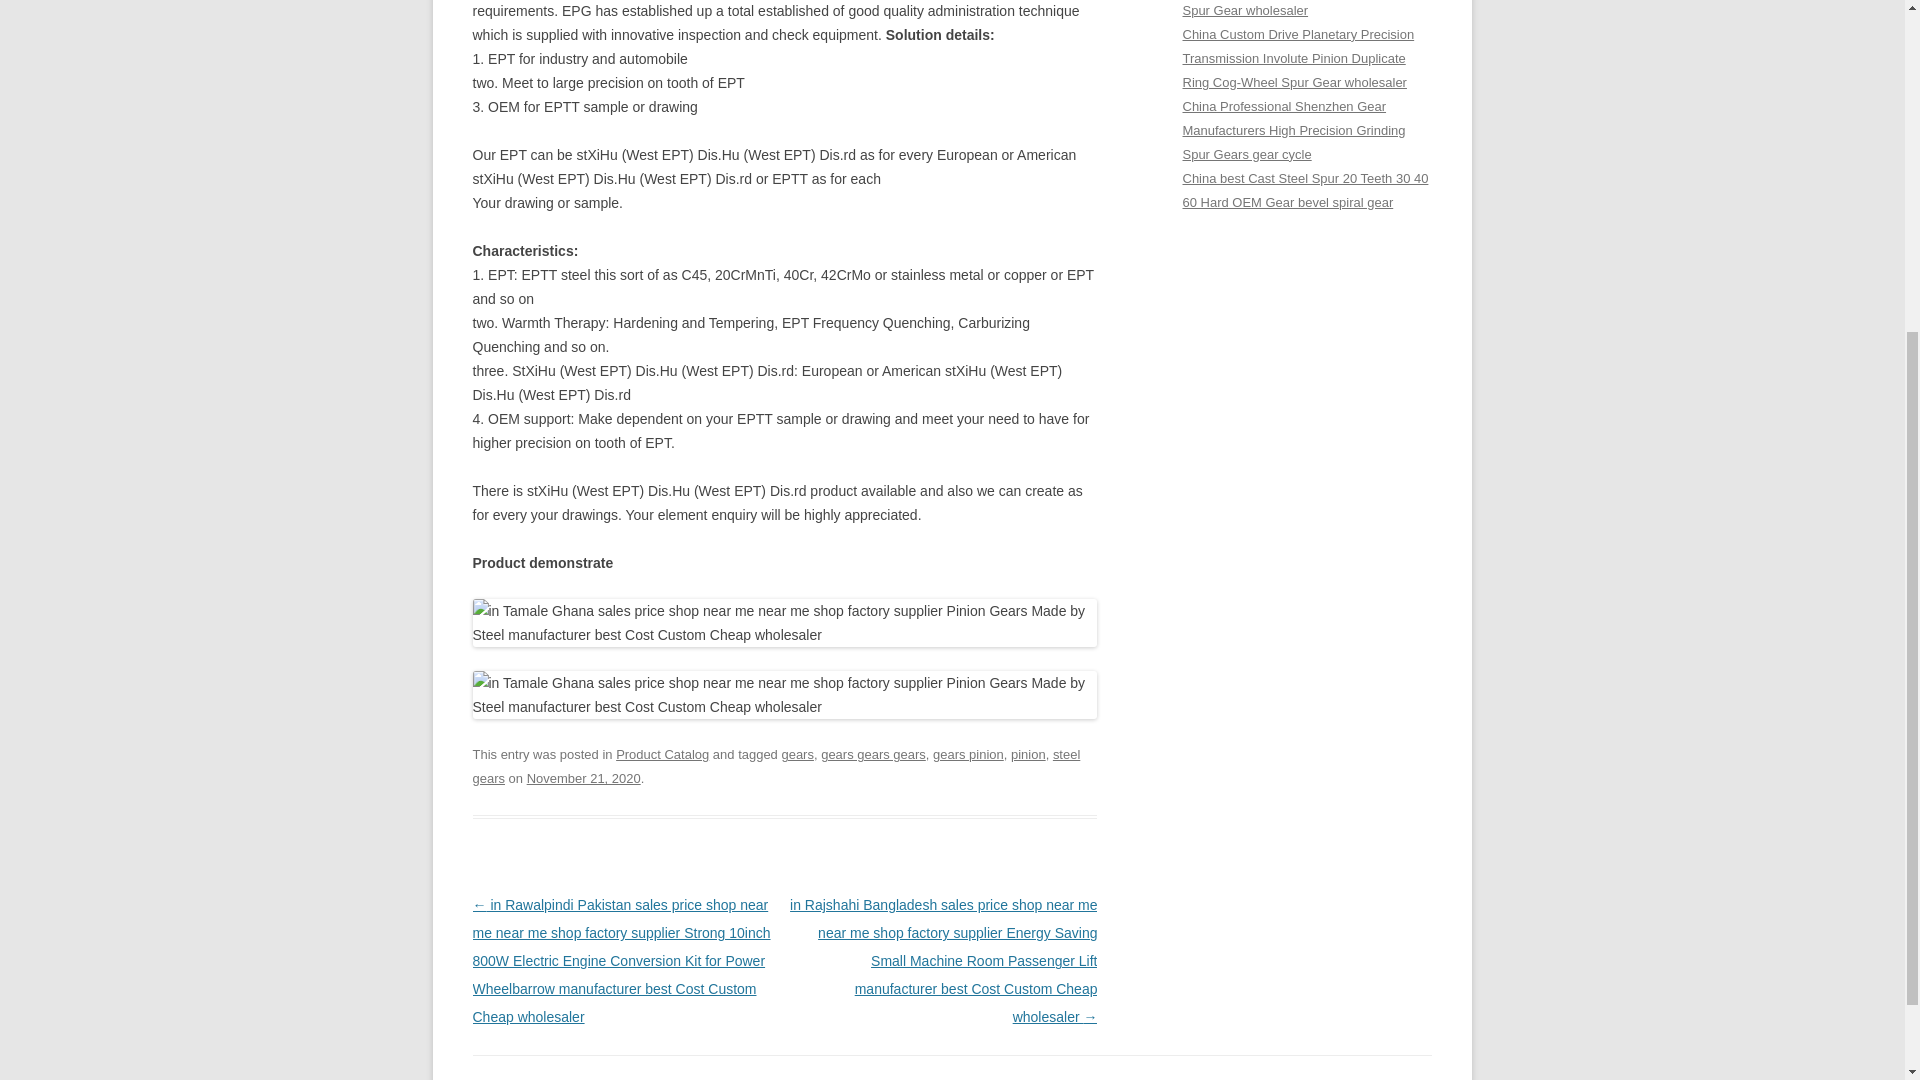  Describe the element at coordinates (584, 778) in the screenshot. I see `1:18 am` at that location.